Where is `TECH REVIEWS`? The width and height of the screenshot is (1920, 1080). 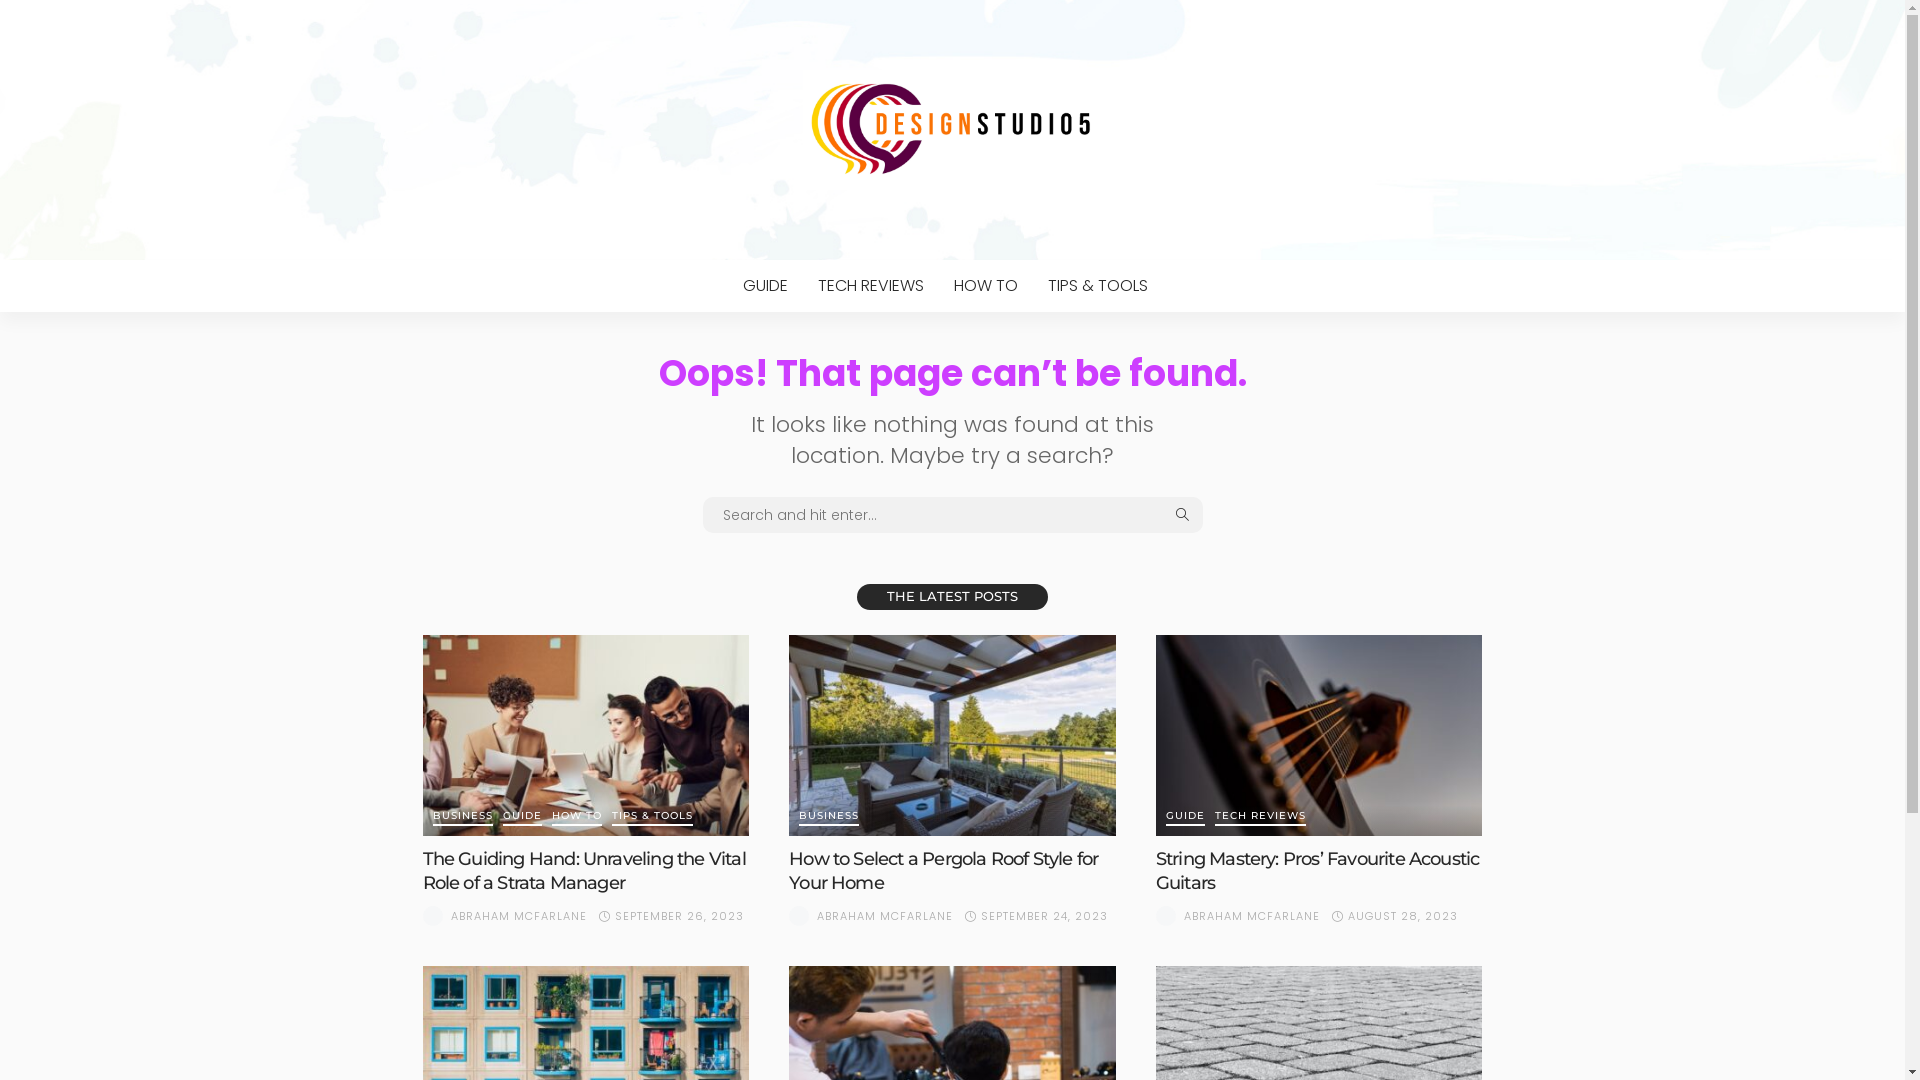 TECH REVIEWS is located at coordinates (870, 286).